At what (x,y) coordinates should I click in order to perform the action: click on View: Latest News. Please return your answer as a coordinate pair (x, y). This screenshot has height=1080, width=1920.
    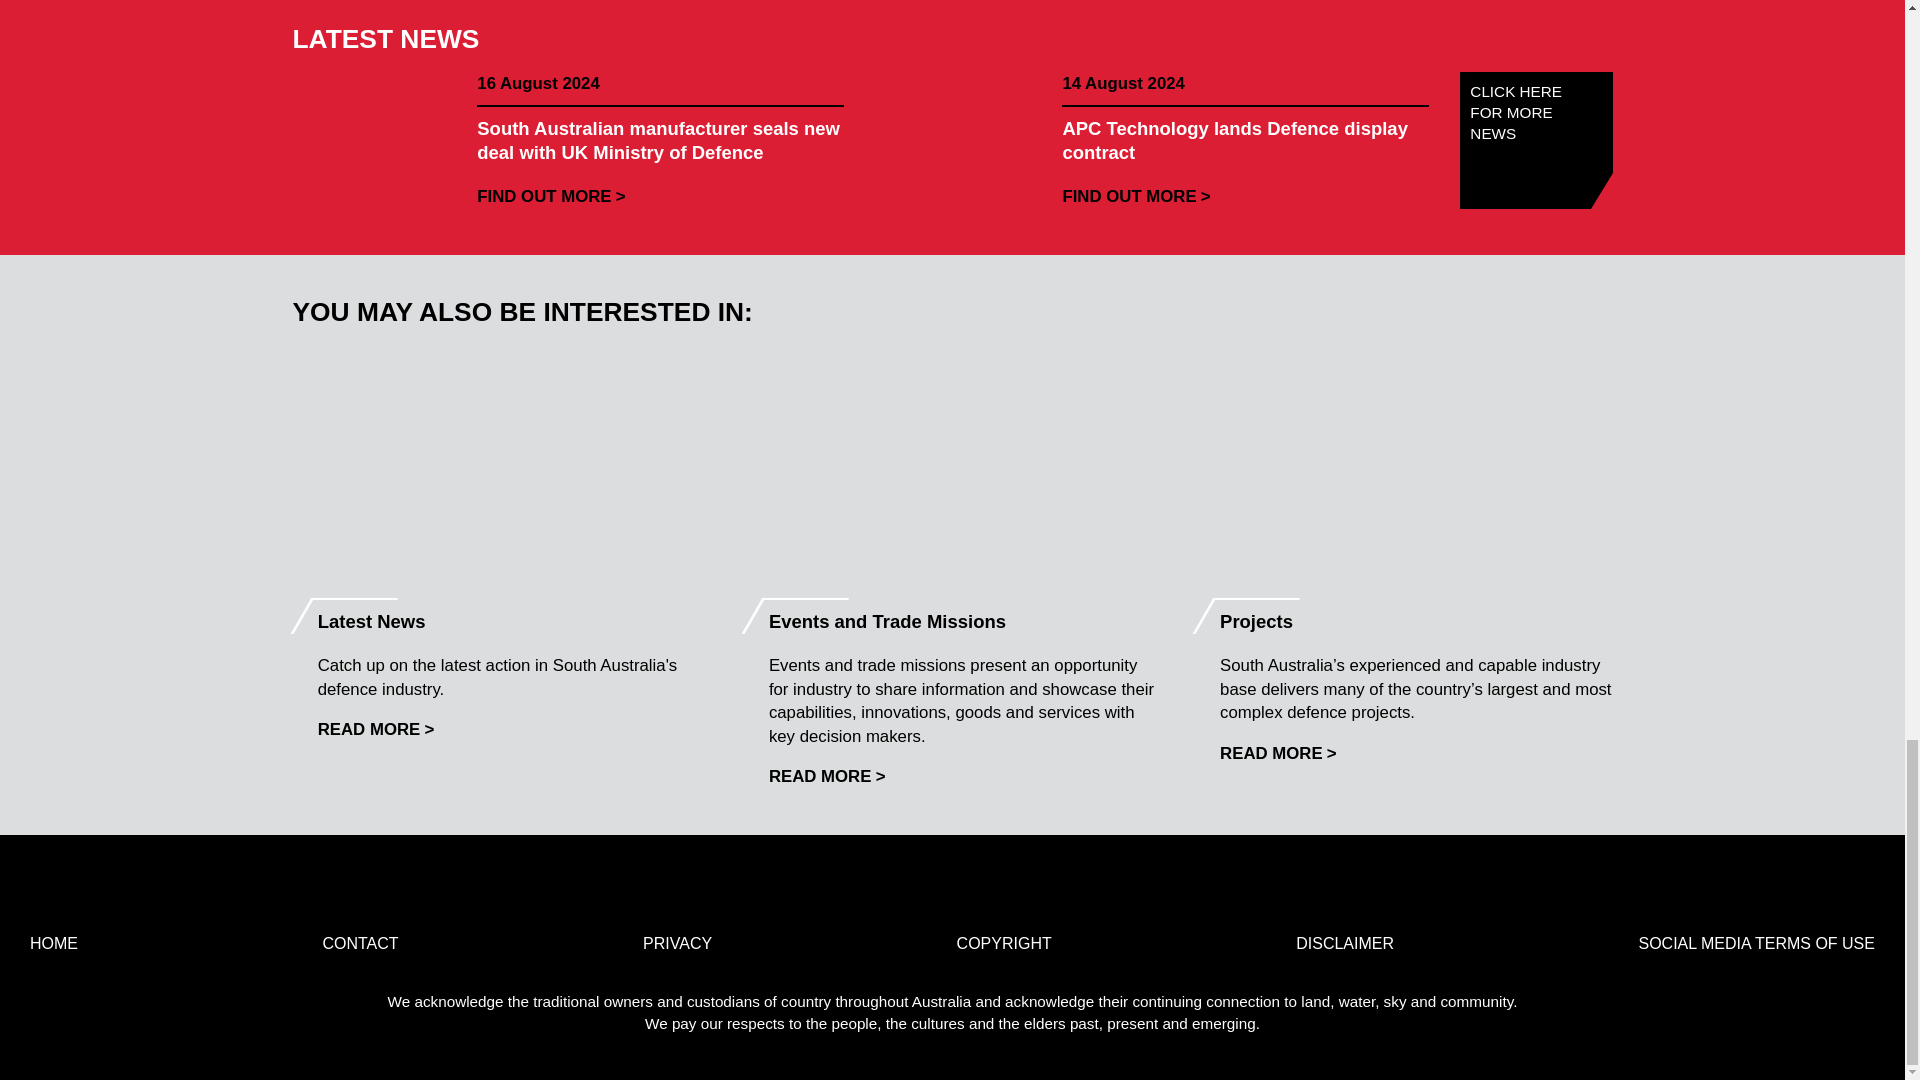
    Looking at the image, I should click on (376, 729).